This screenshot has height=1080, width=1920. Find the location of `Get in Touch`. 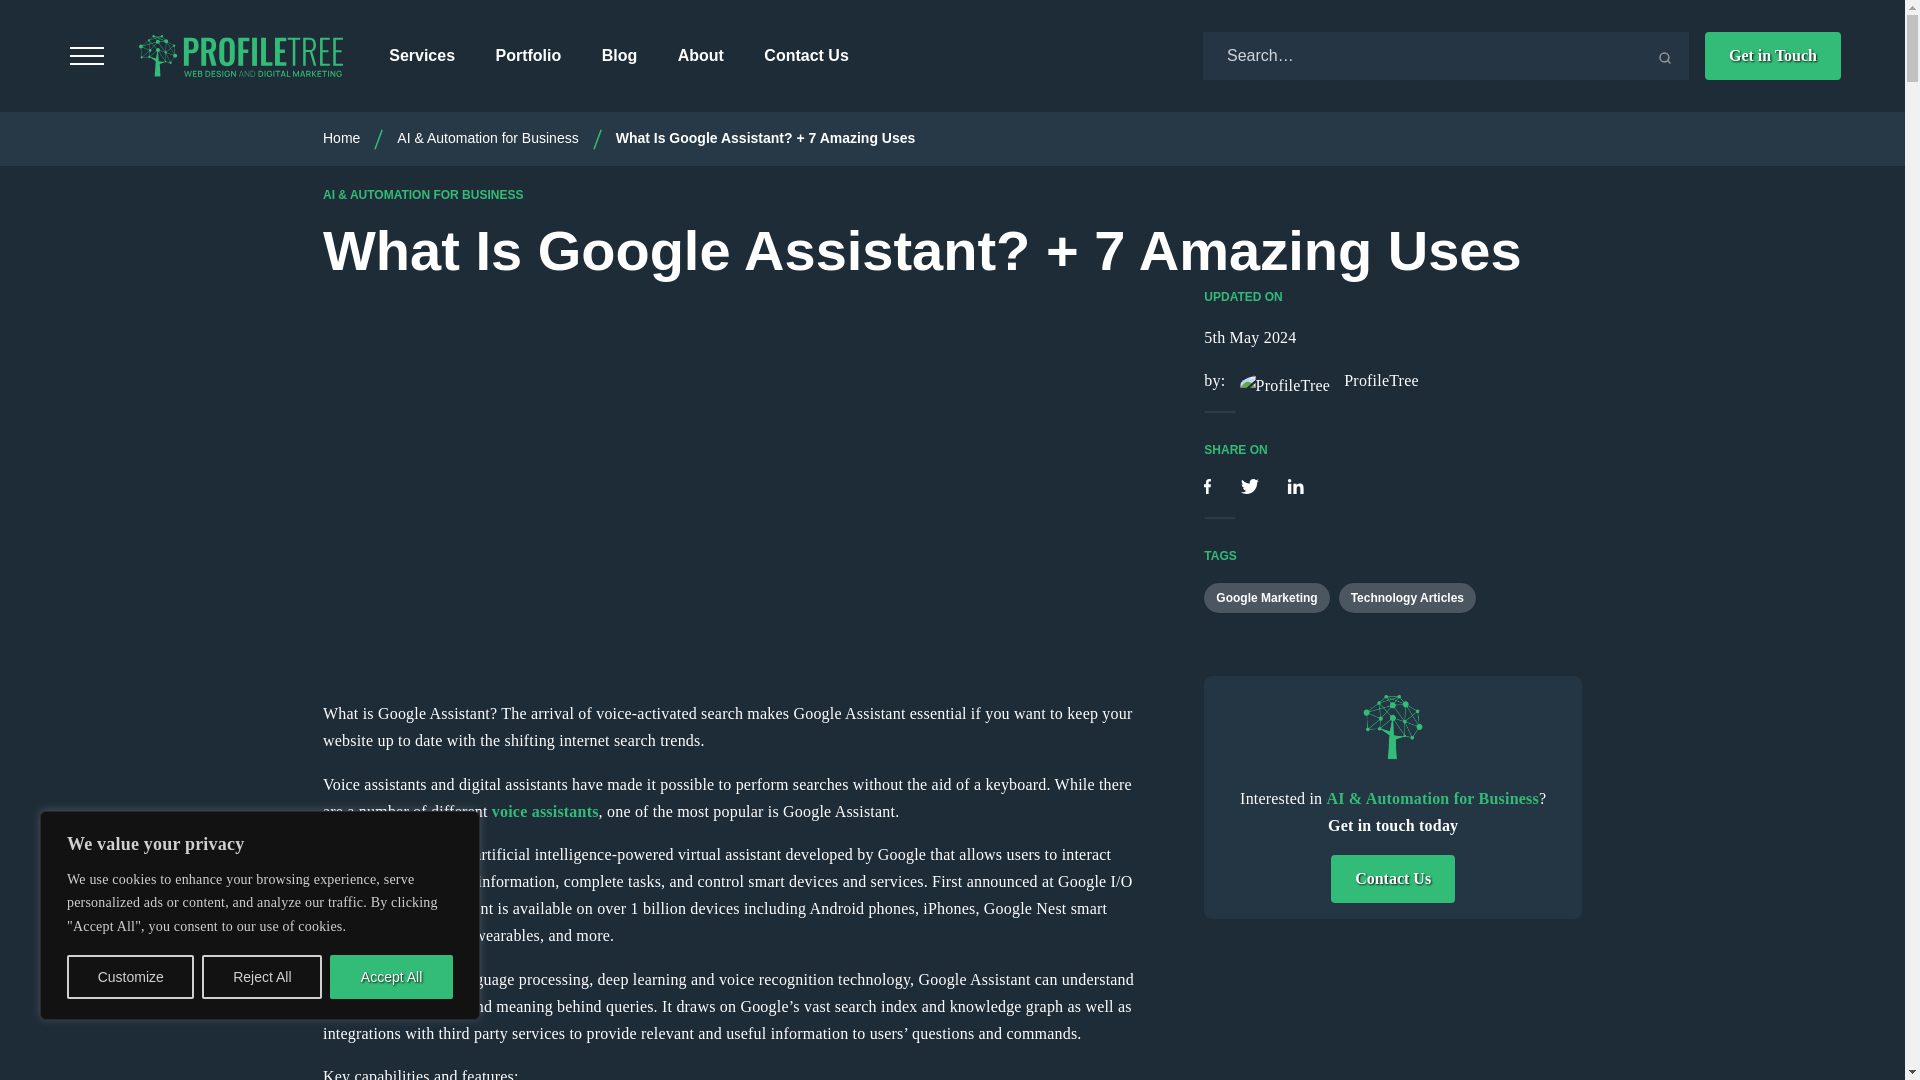

Get in Touch is located at coordinates (1772, 56).